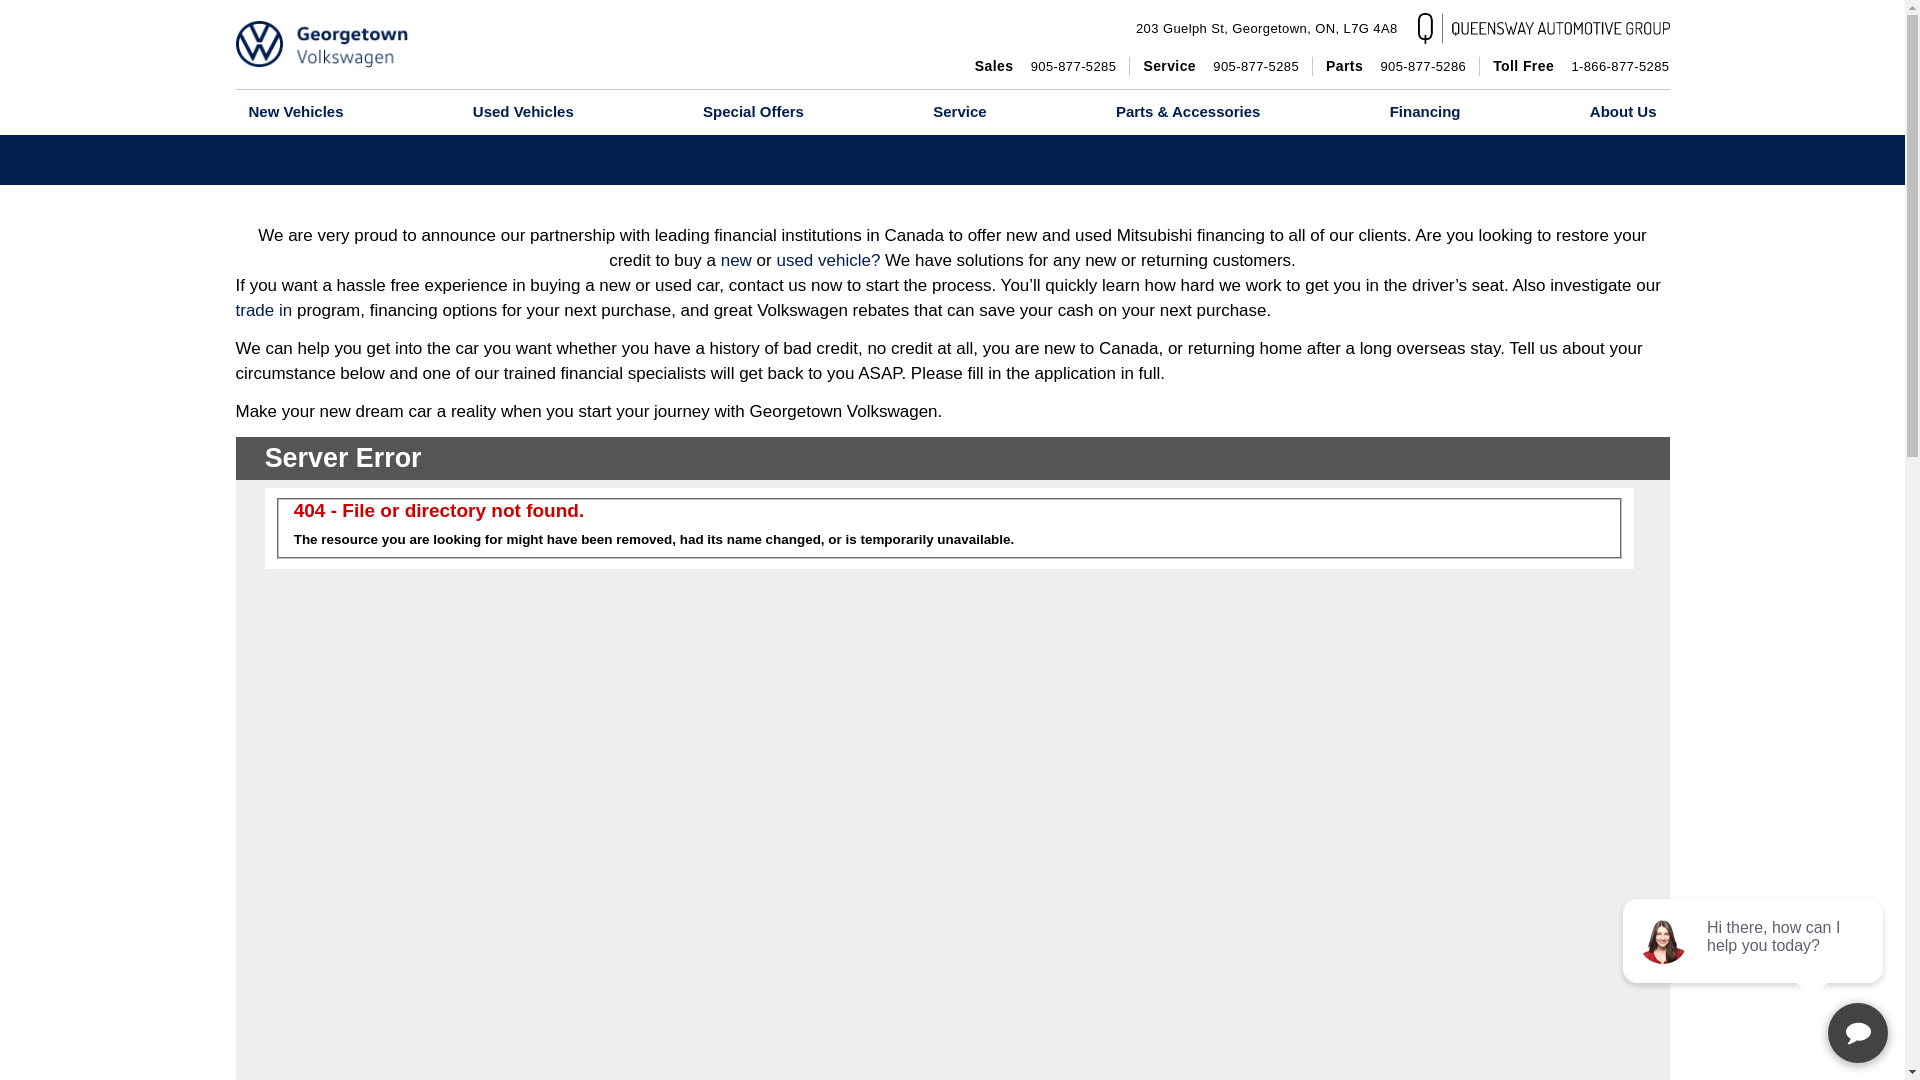  Describe the element at coordinates (1396, 66) in the screenshot. I see `Parts 905-877-5286` at that location.